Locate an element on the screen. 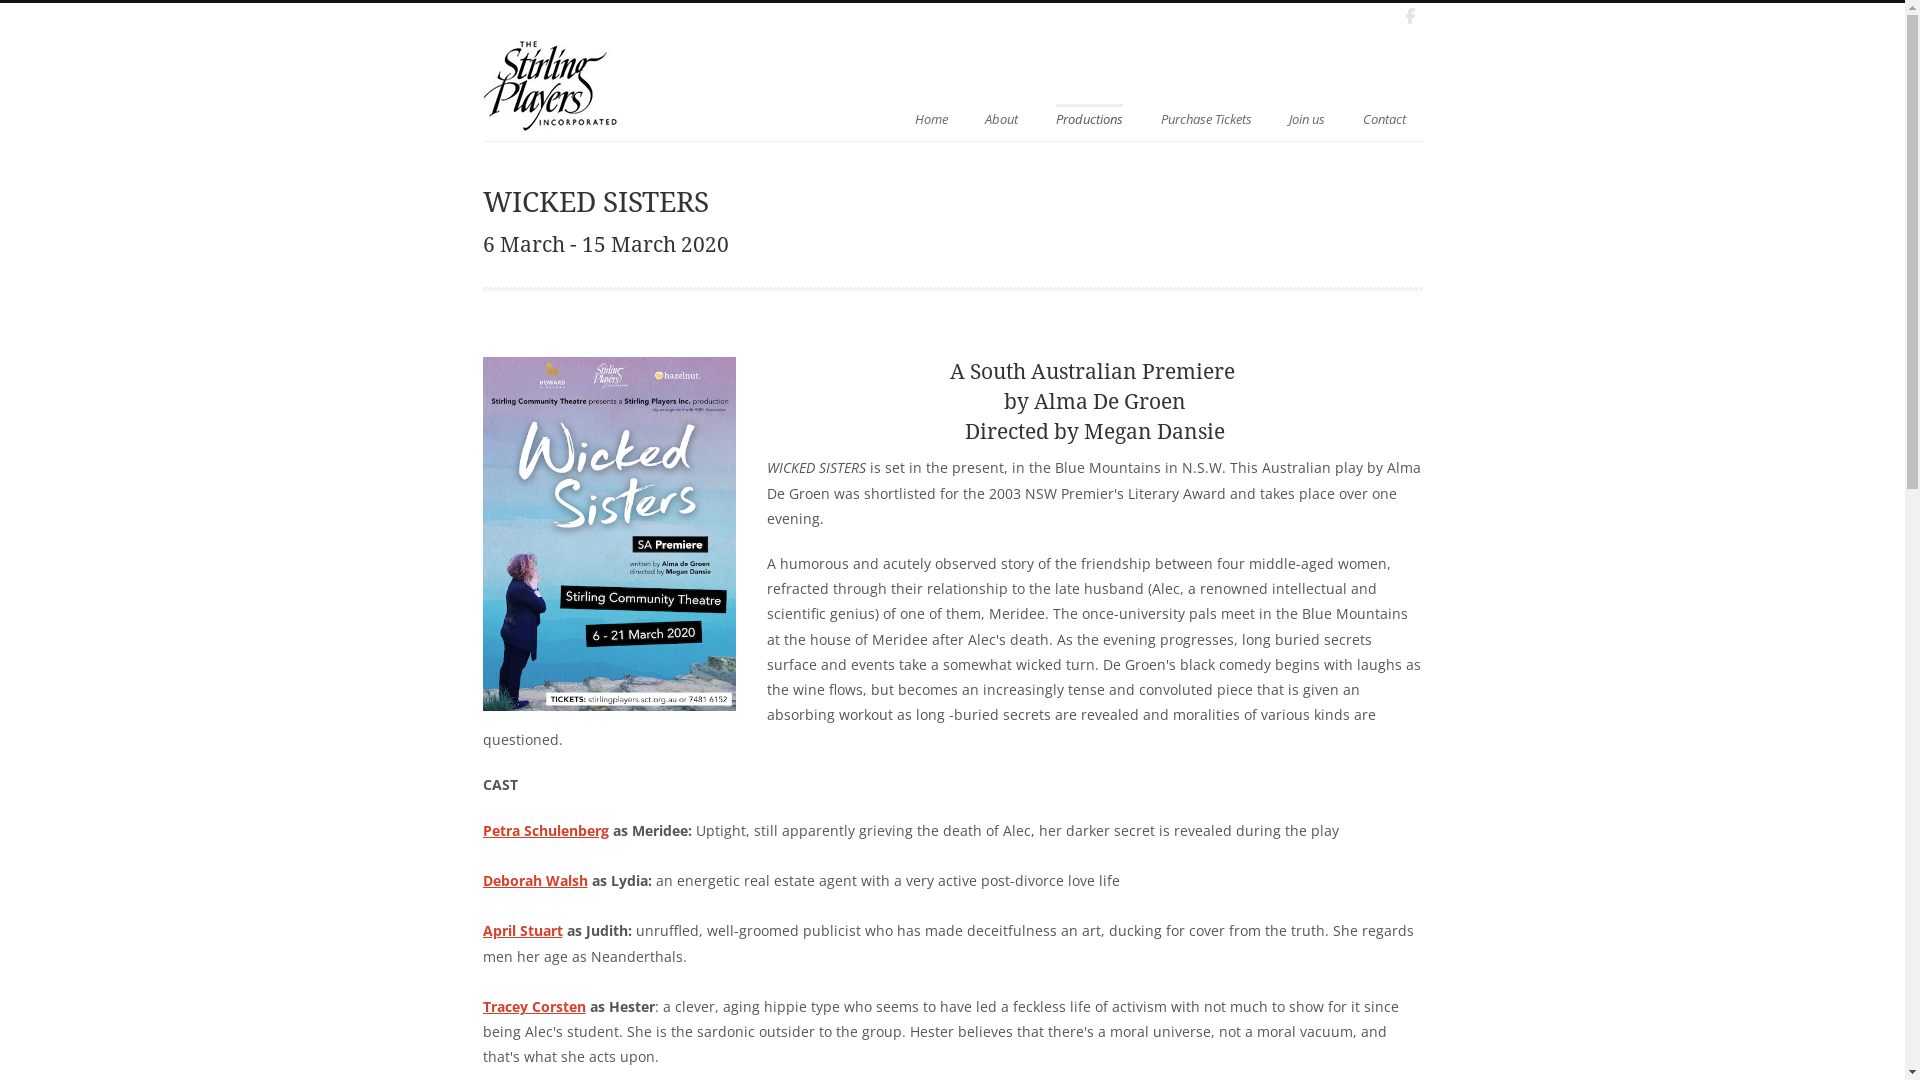  Purchase Tickets is located at coordinates (1206, 118).